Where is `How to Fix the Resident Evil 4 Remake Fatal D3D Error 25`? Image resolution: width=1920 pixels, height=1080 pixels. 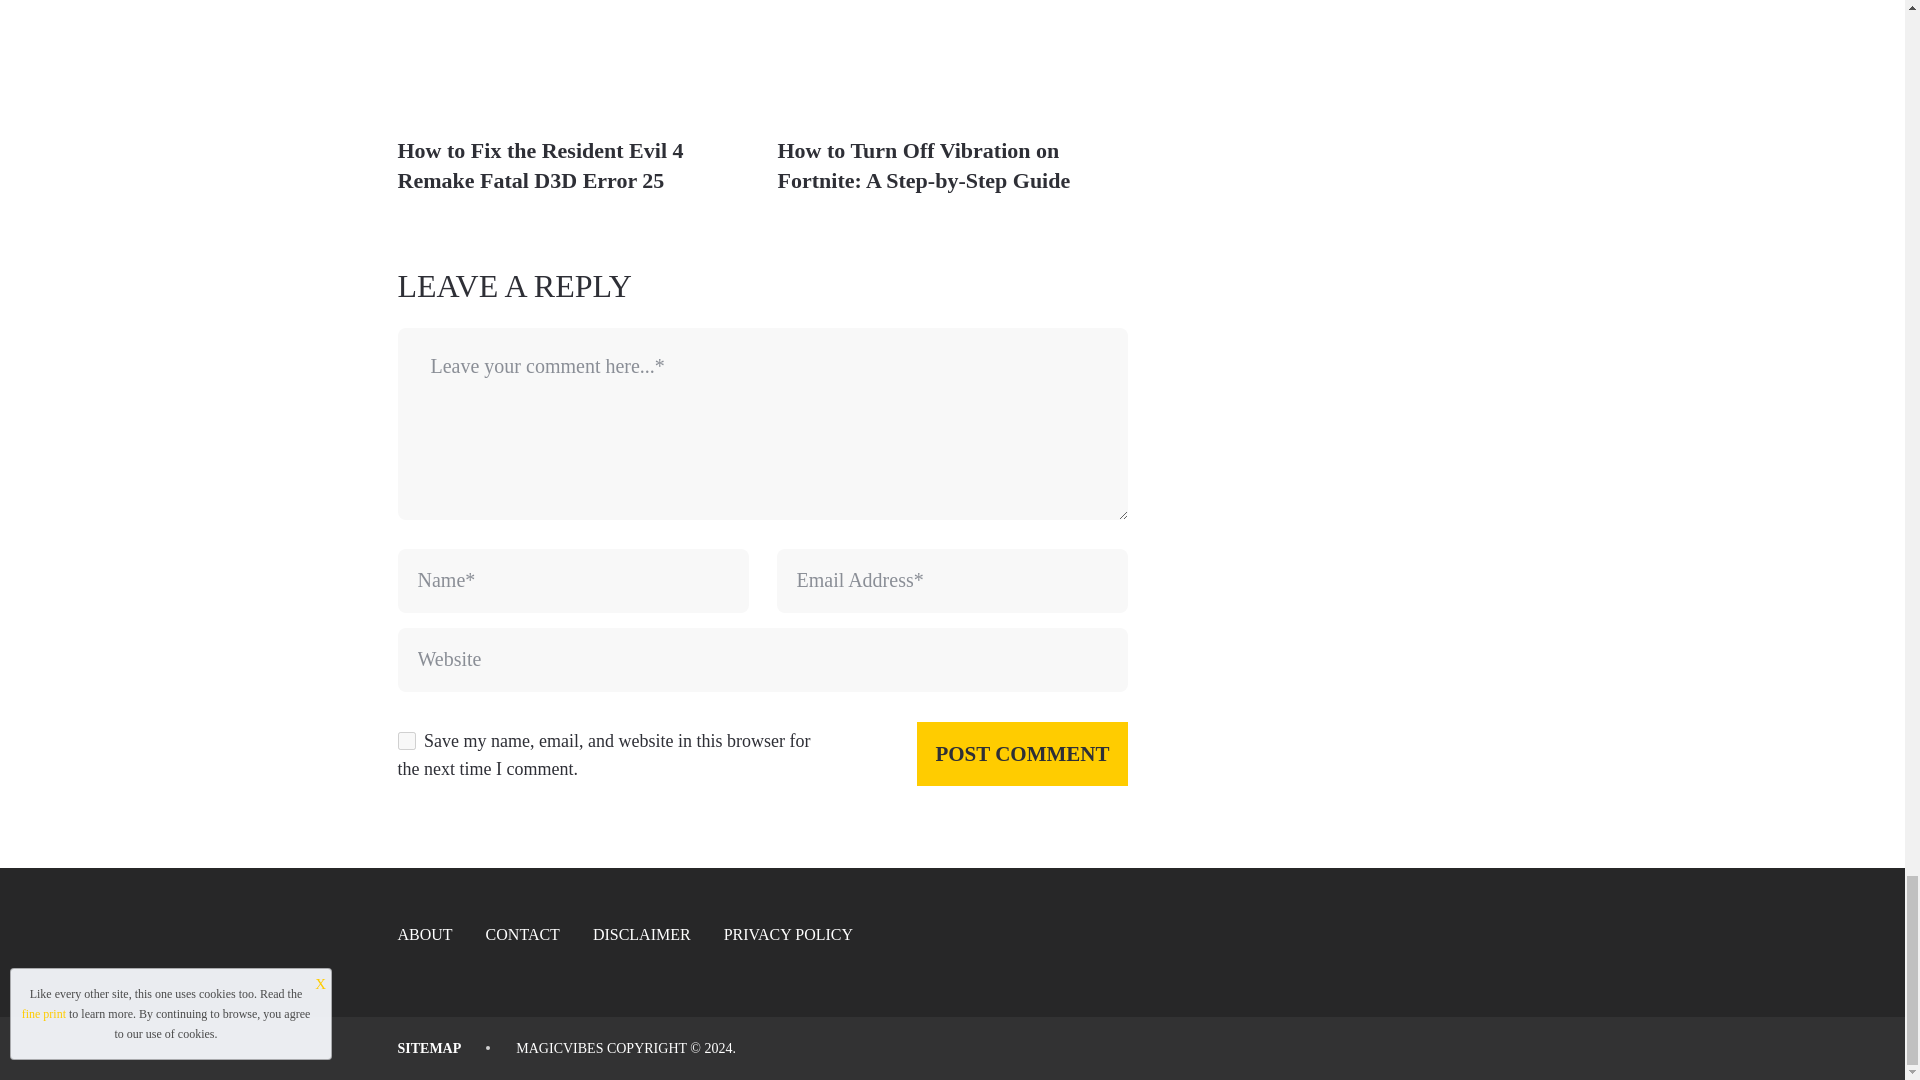 How to Fix the Resident Evil 4 Remake Fatal D3D Error 25 is located at coordinates (540, 166).